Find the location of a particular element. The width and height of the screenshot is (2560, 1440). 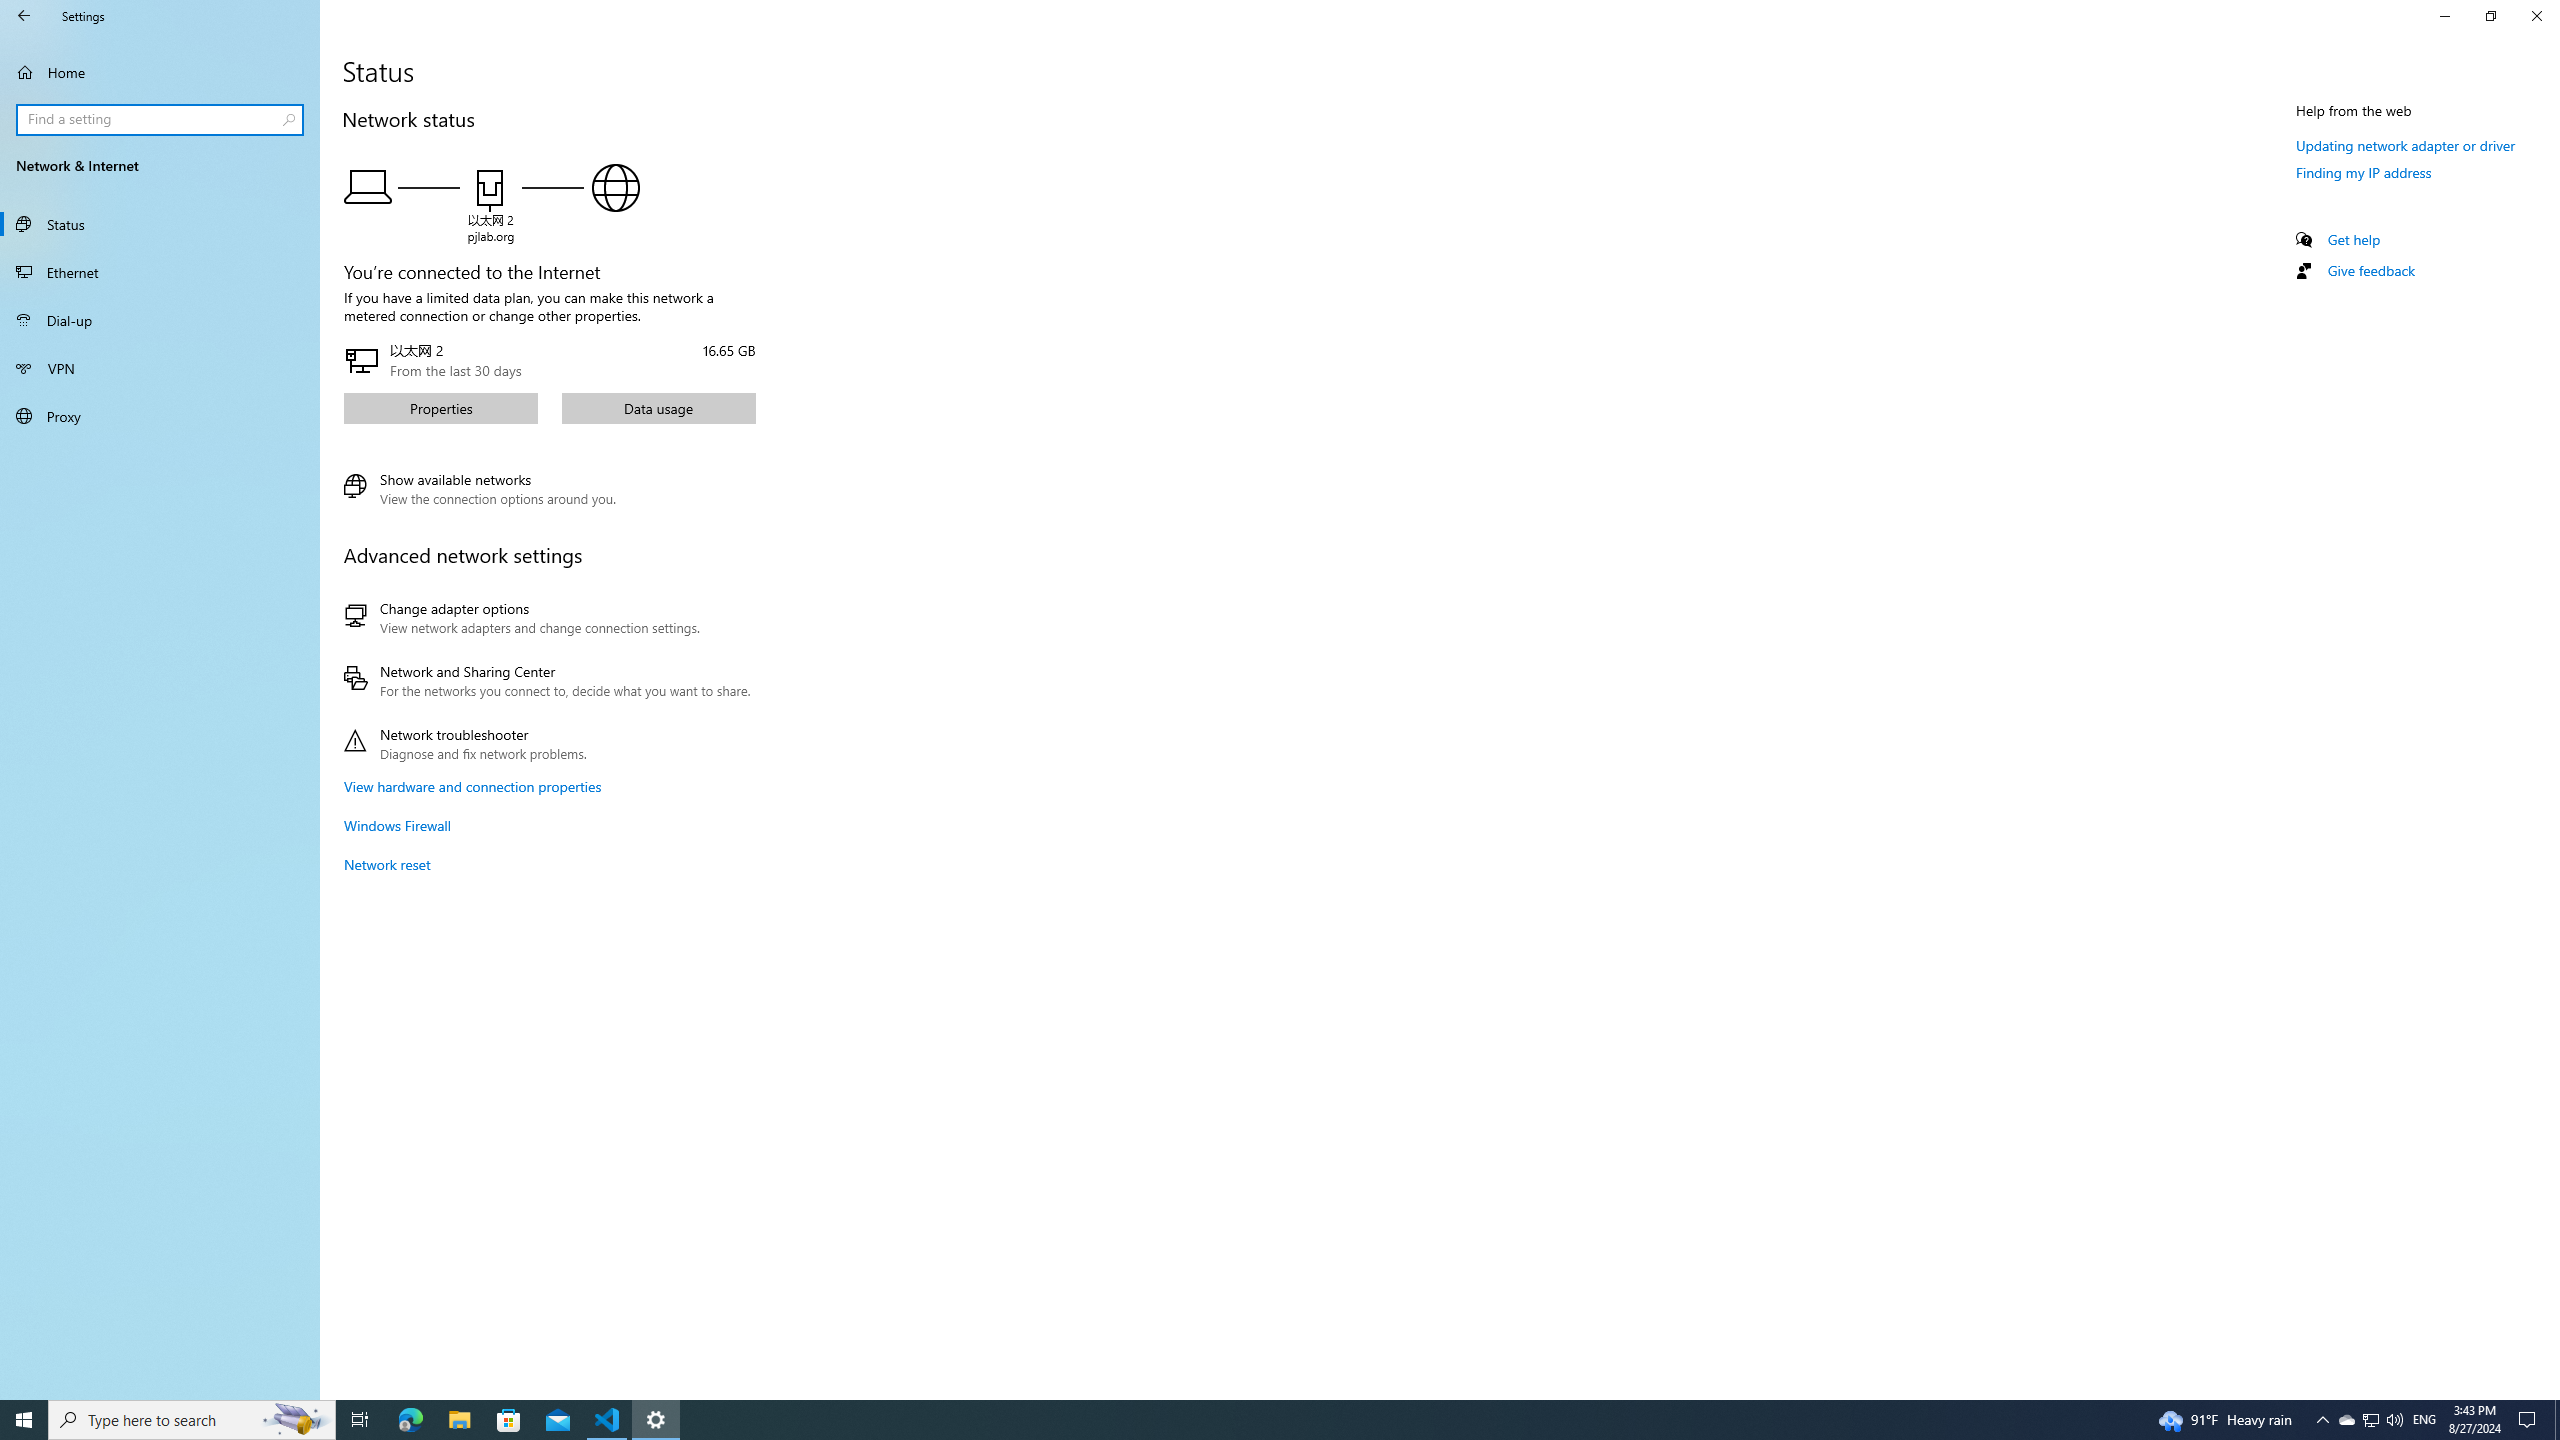

Show available networks is located at coordinates (480, 489).